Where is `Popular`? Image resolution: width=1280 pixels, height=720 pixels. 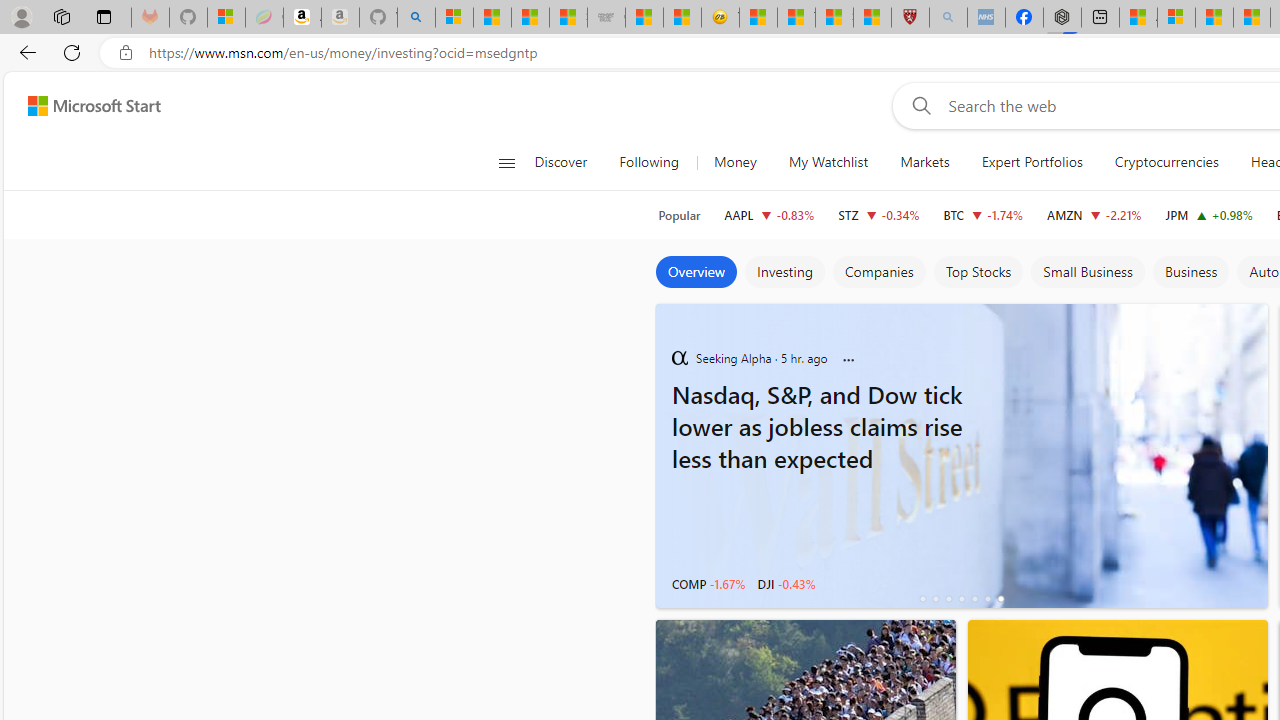
Popular is located at coordinates (679, 215).